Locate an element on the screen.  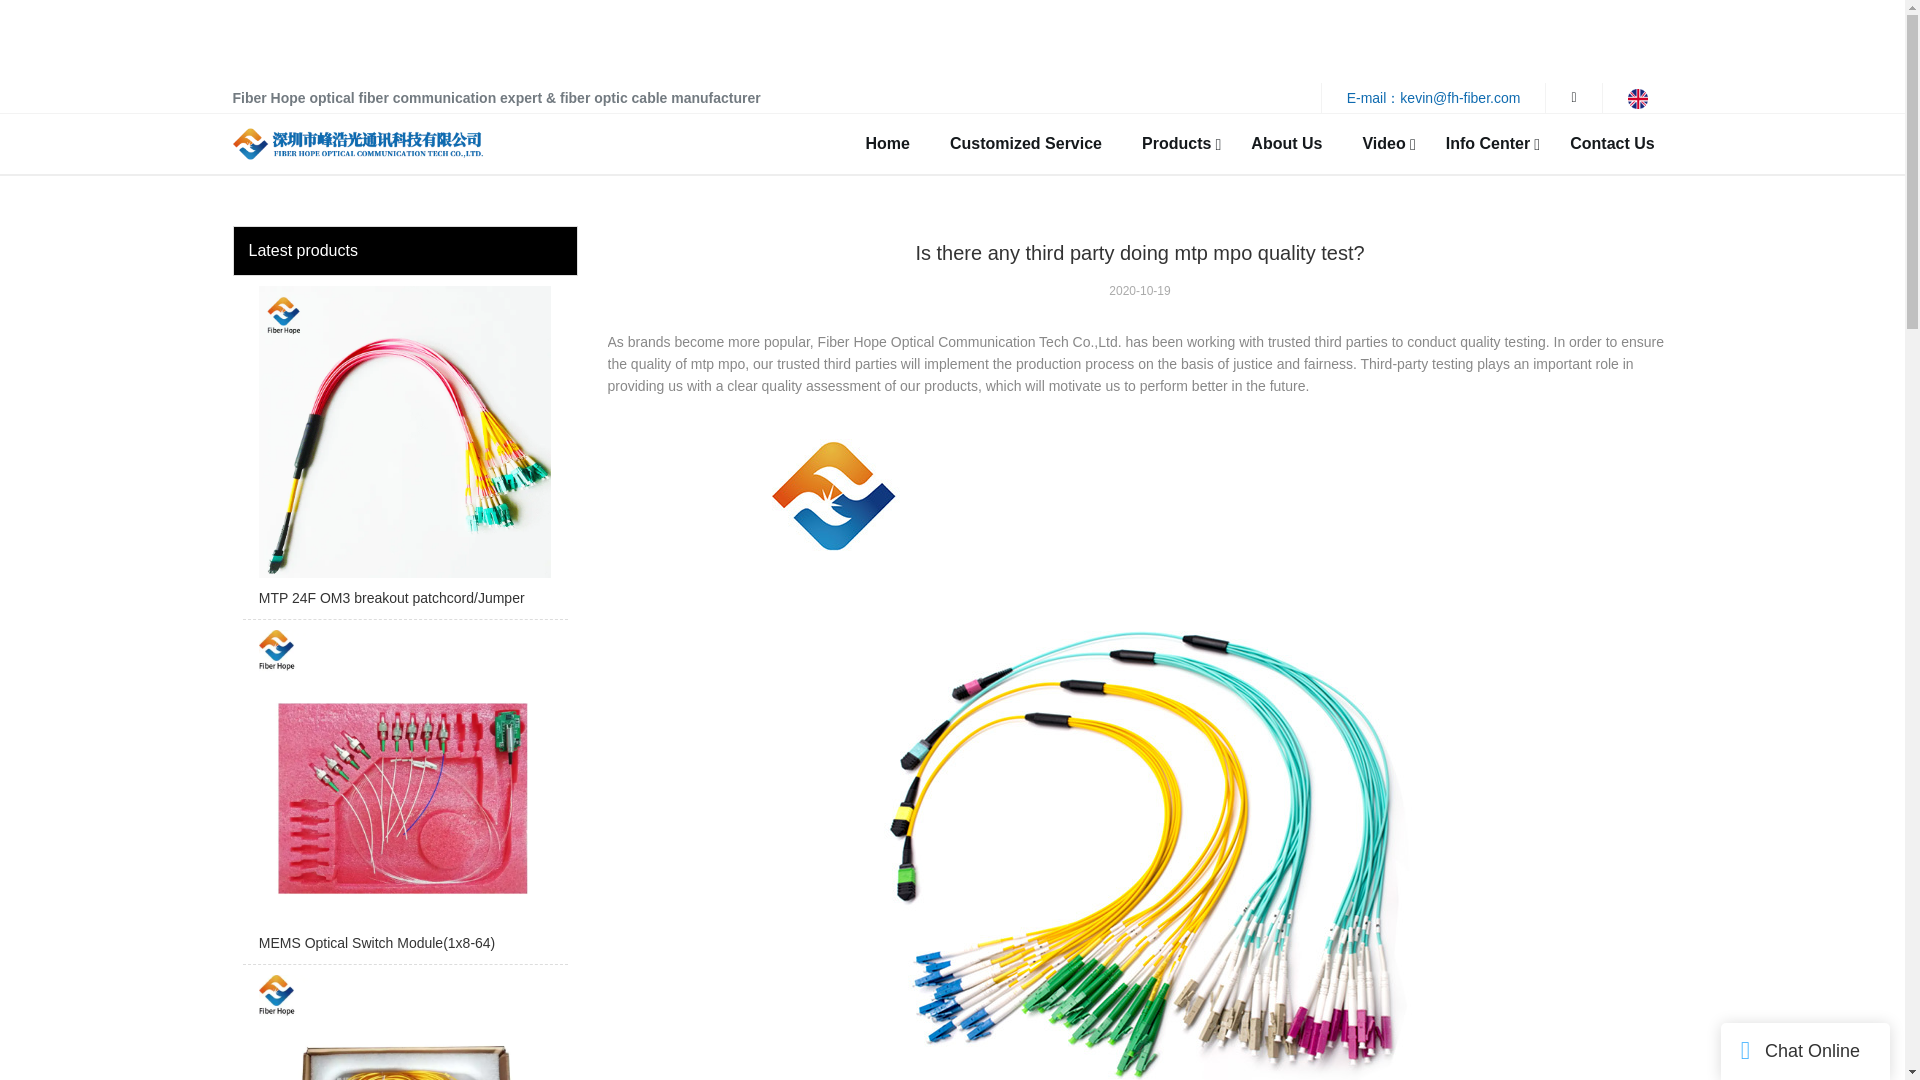
Home is located at coordinates (888, 144).